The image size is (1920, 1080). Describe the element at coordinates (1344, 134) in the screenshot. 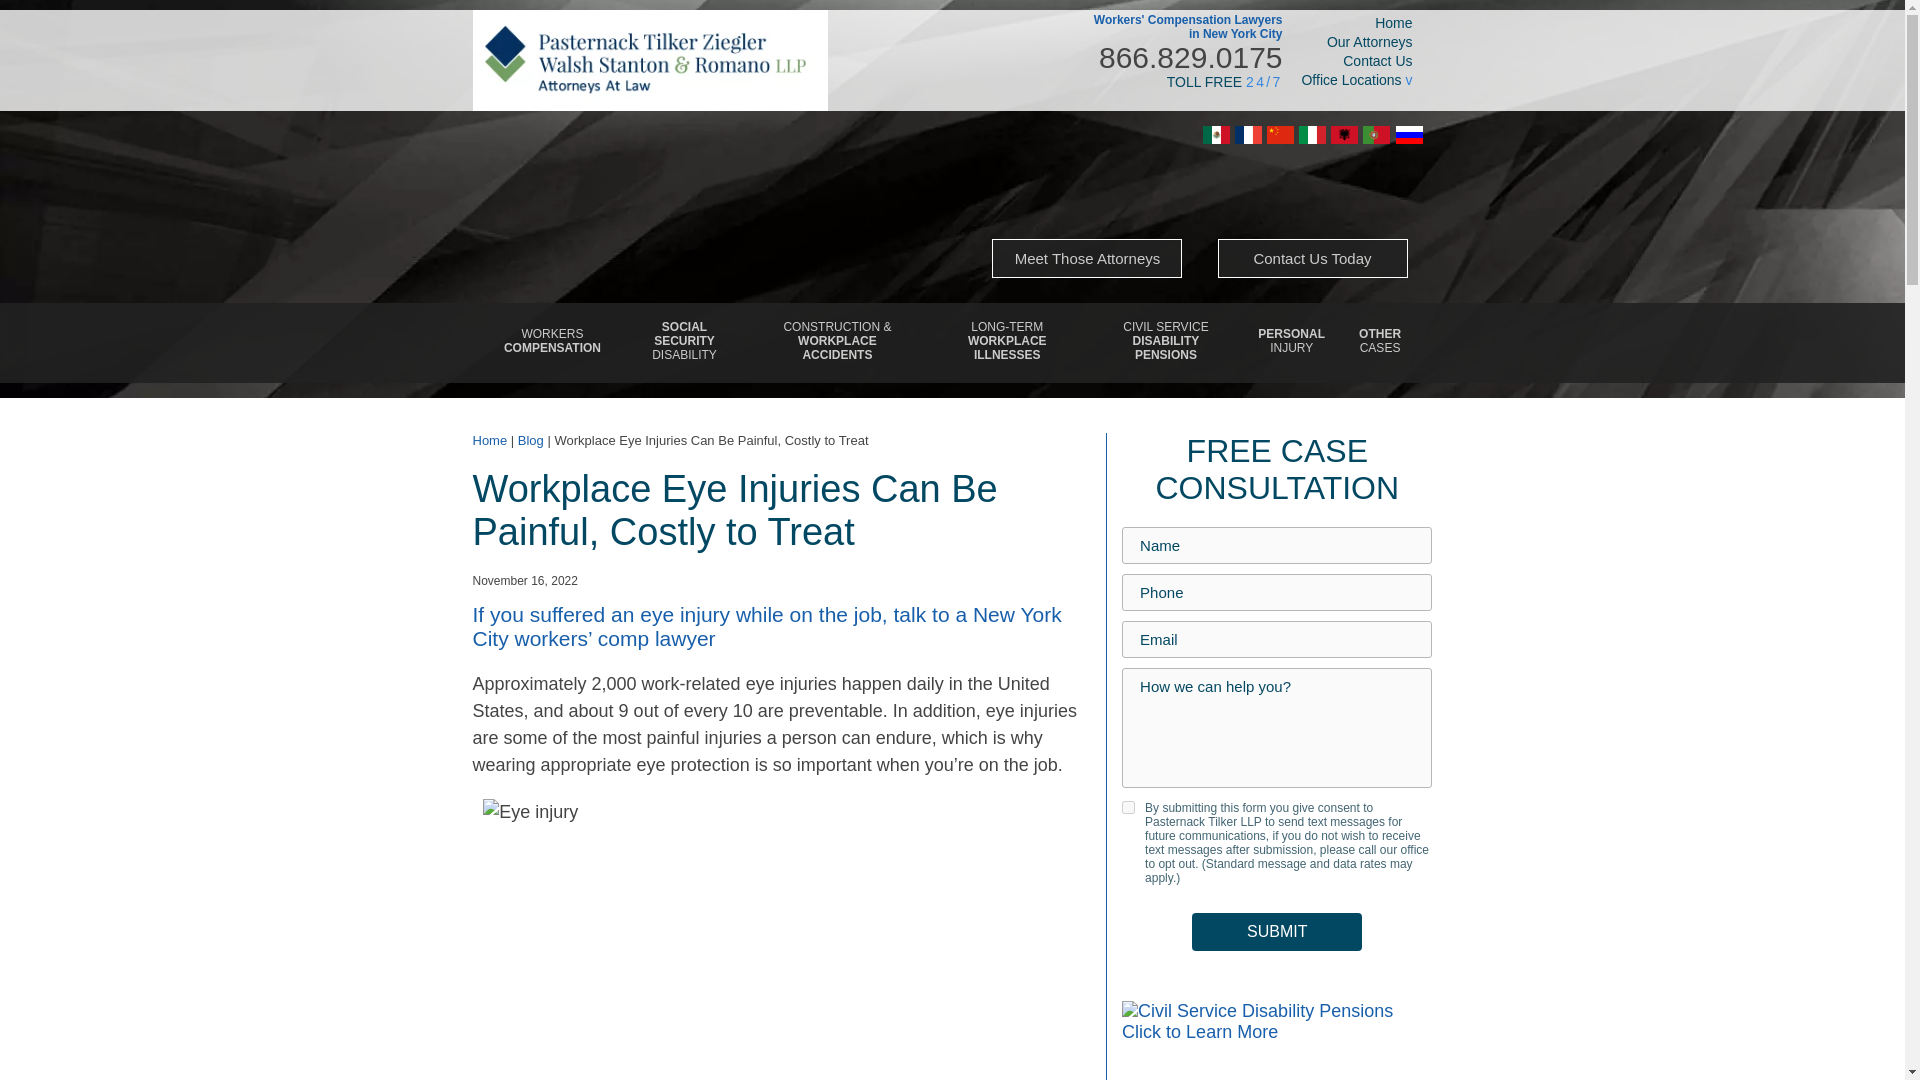

I see `Office Locations v` at that location.